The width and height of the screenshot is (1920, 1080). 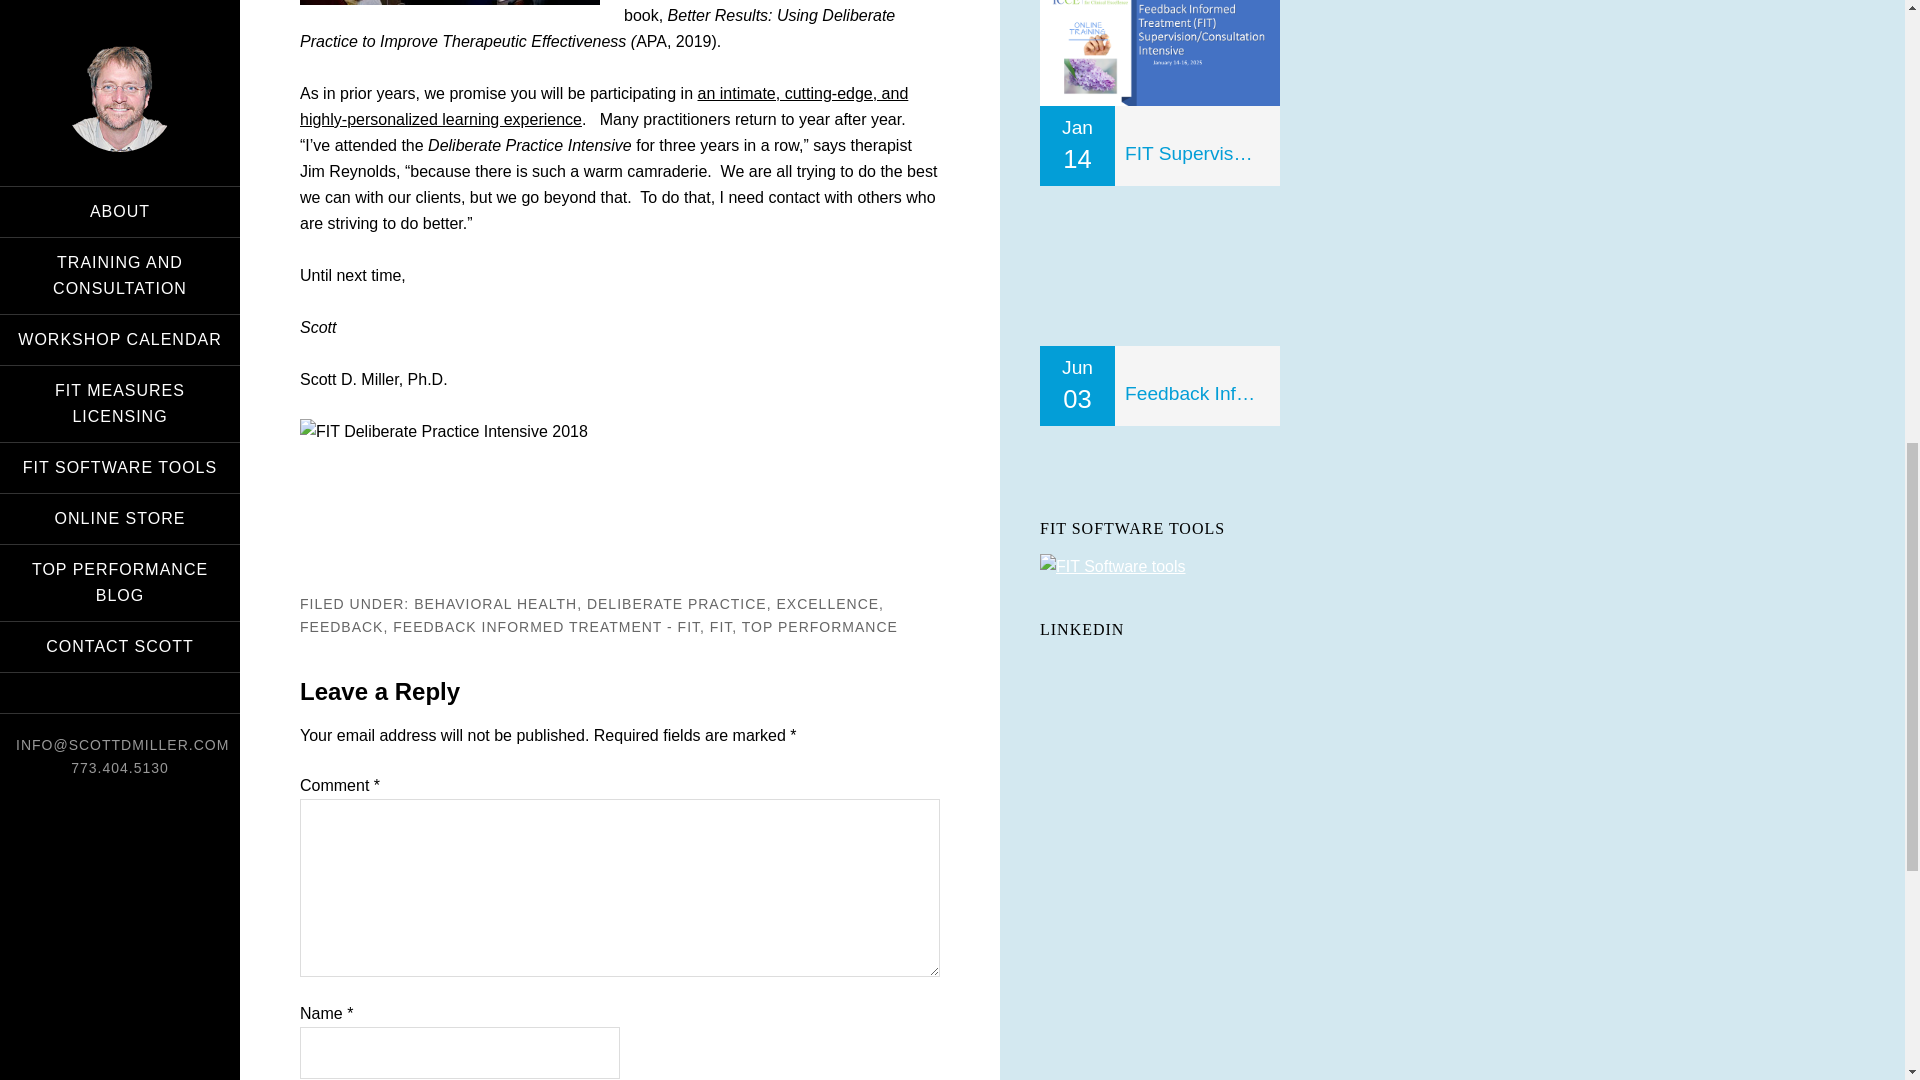 What do you see at coordinates (820, 625) in the screenshot?
I see `TOP PERFORMANCE` at bounding box center [820, 625].